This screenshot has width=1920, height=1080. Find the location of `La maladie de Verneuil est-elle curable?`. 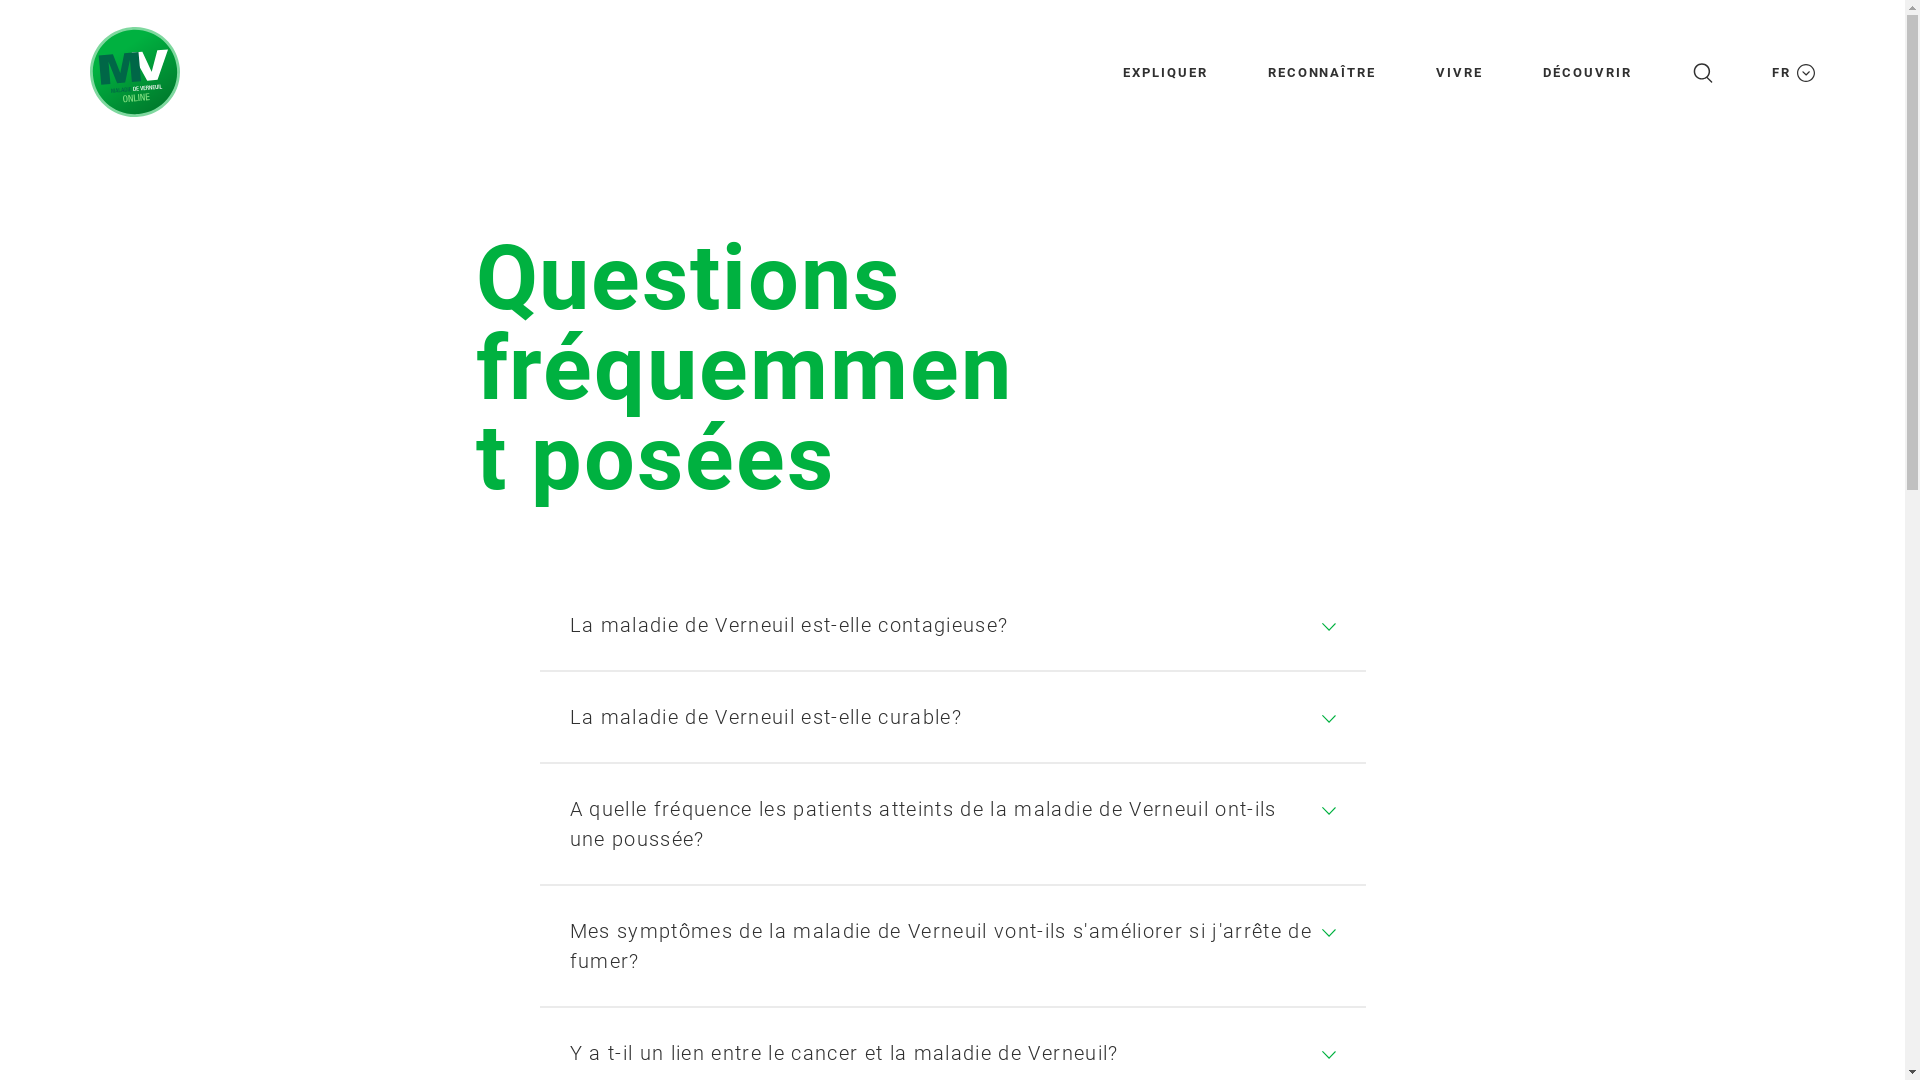

La maladie de Verneuil est-elle curable? is located at coordinates (943, 717).